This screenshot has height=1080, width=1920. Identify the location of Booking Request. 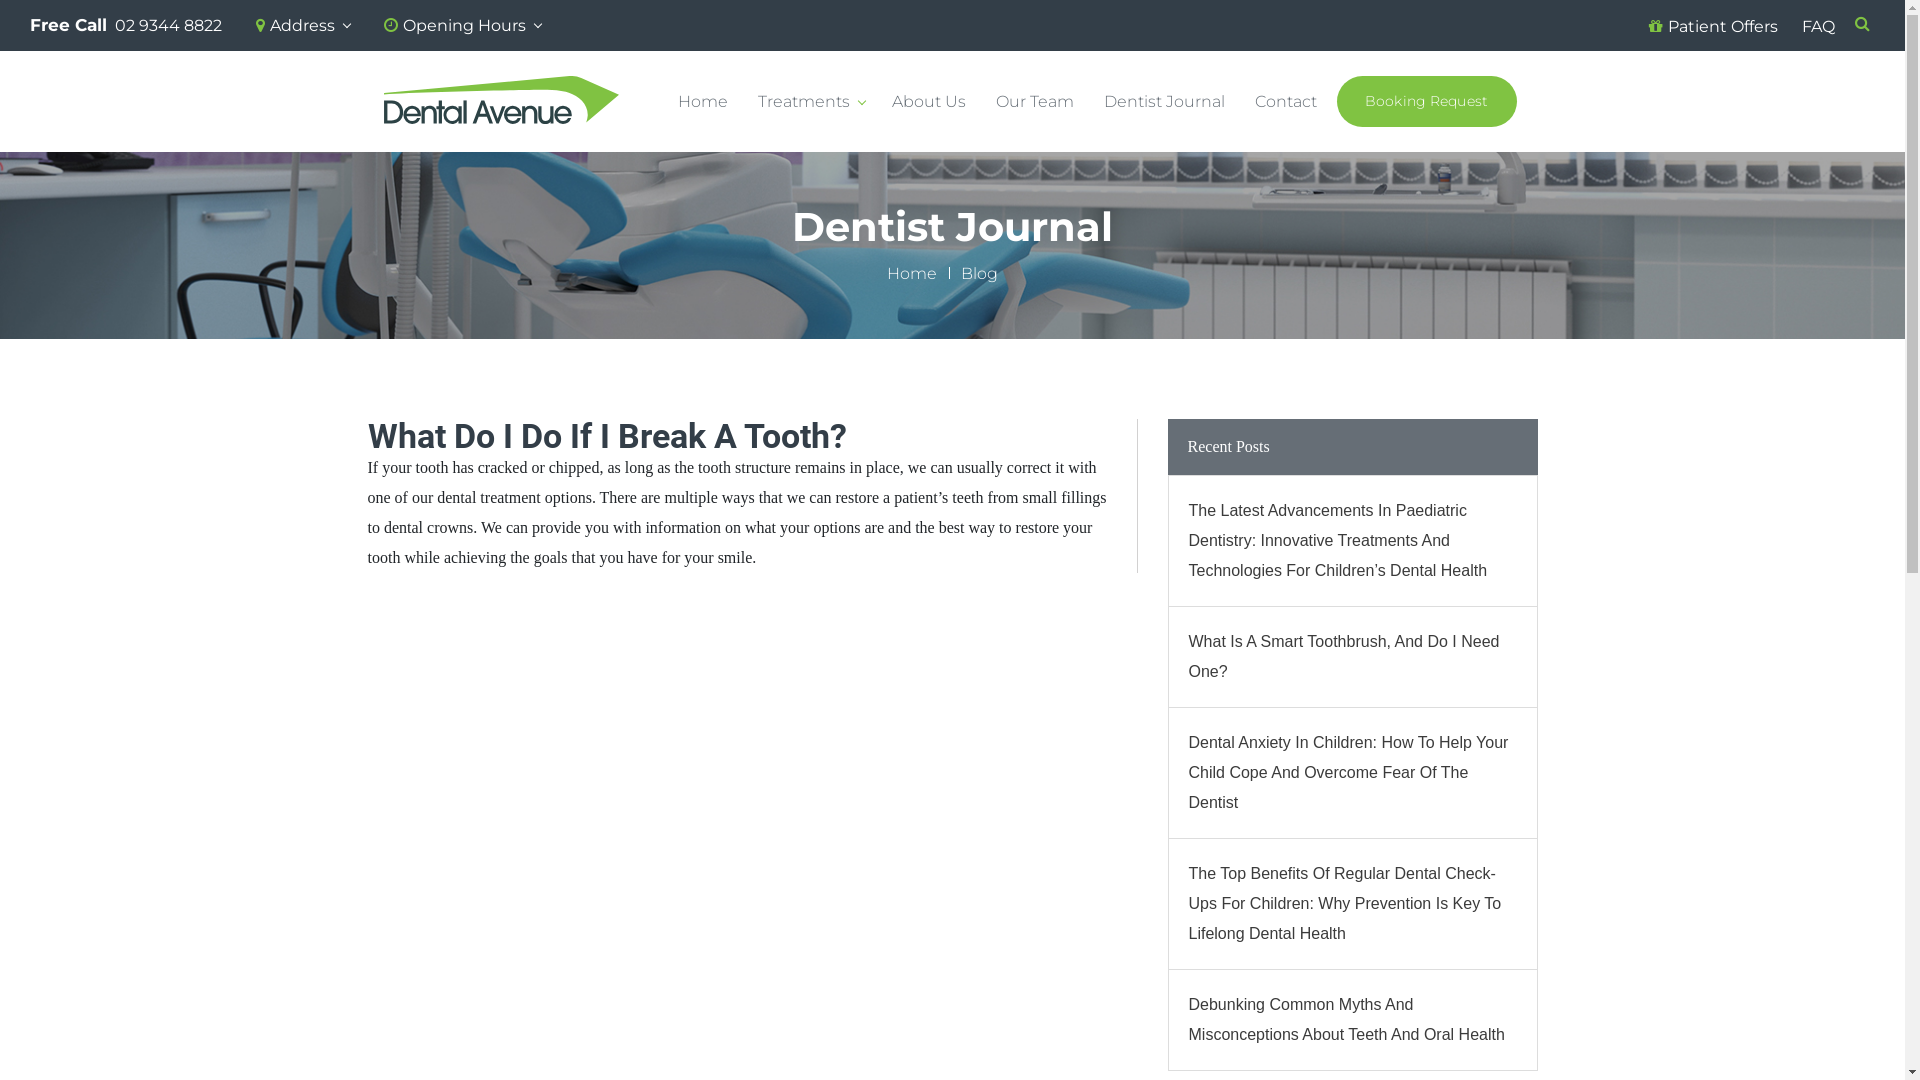
(1426, 102).